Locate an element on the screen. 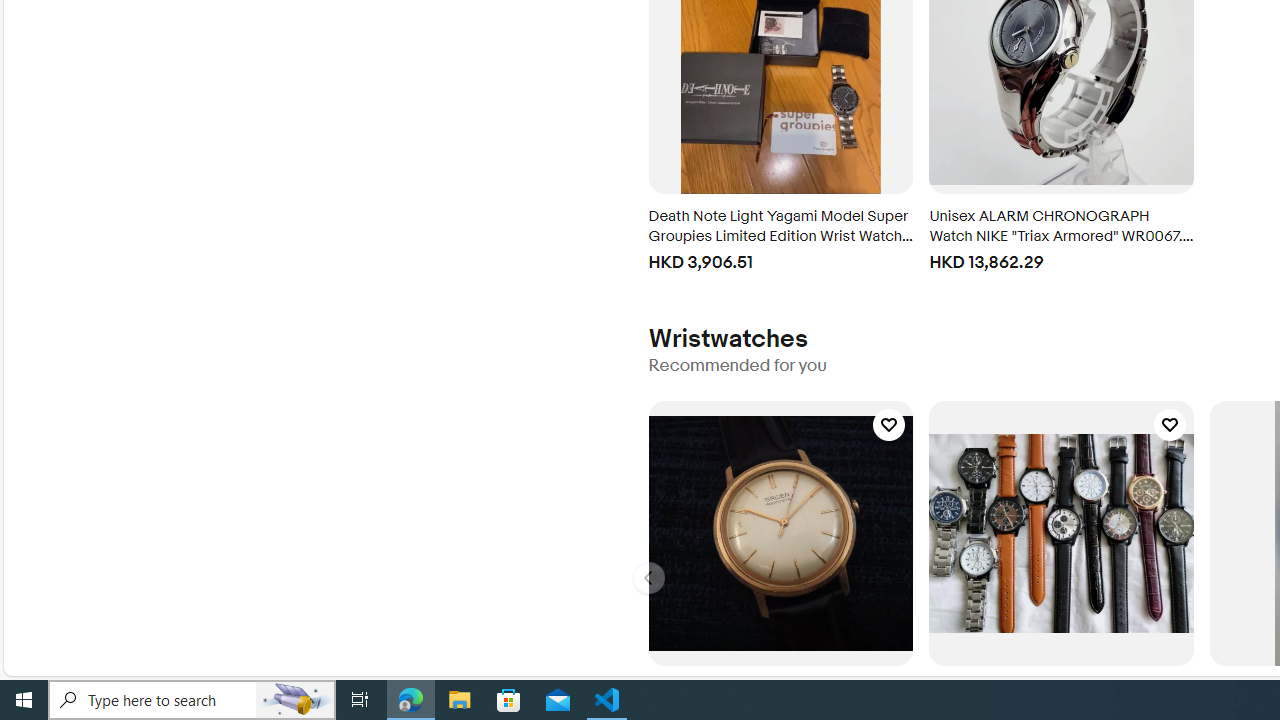 This screenshot has width=1280, height=720. Wristwatches is located at coordinates (727, 338).